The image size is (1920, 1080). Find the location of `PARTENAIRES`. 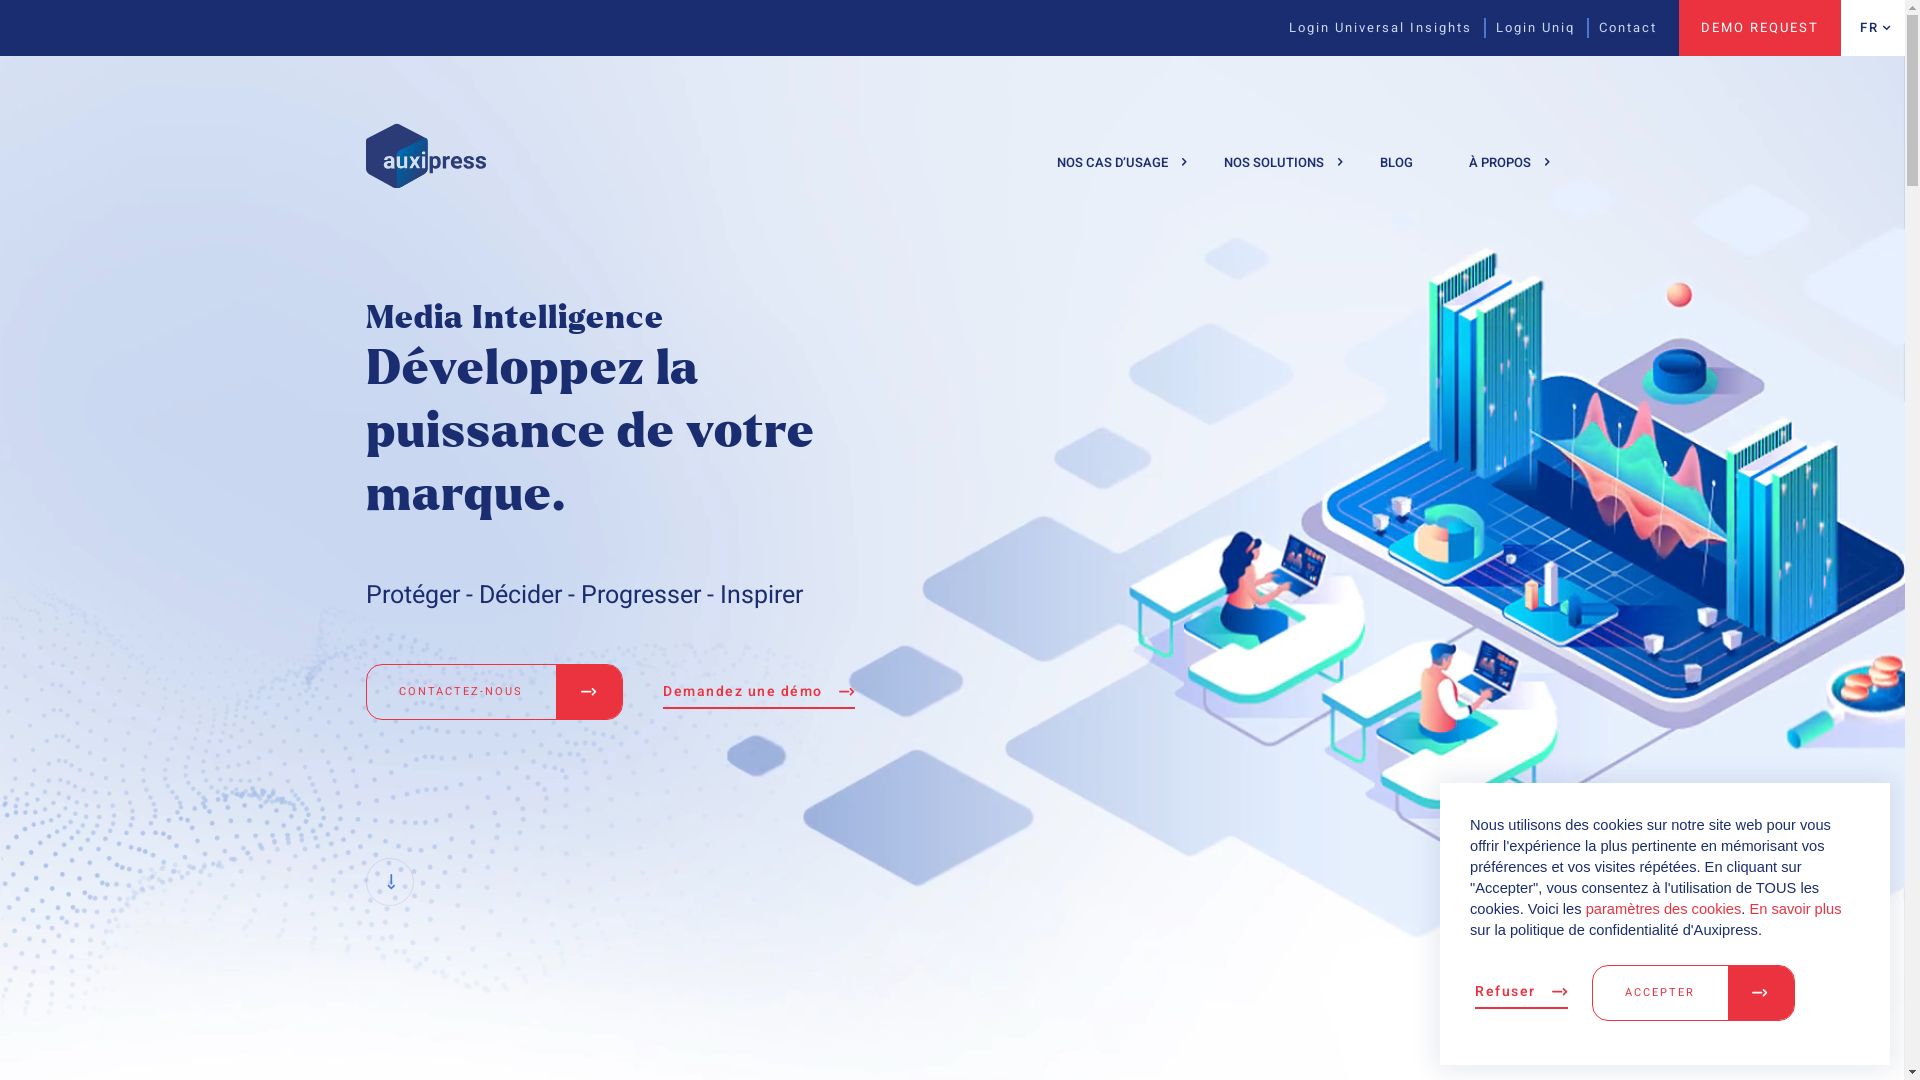

PARTENAIRES is located at coordinates (1569, 300).